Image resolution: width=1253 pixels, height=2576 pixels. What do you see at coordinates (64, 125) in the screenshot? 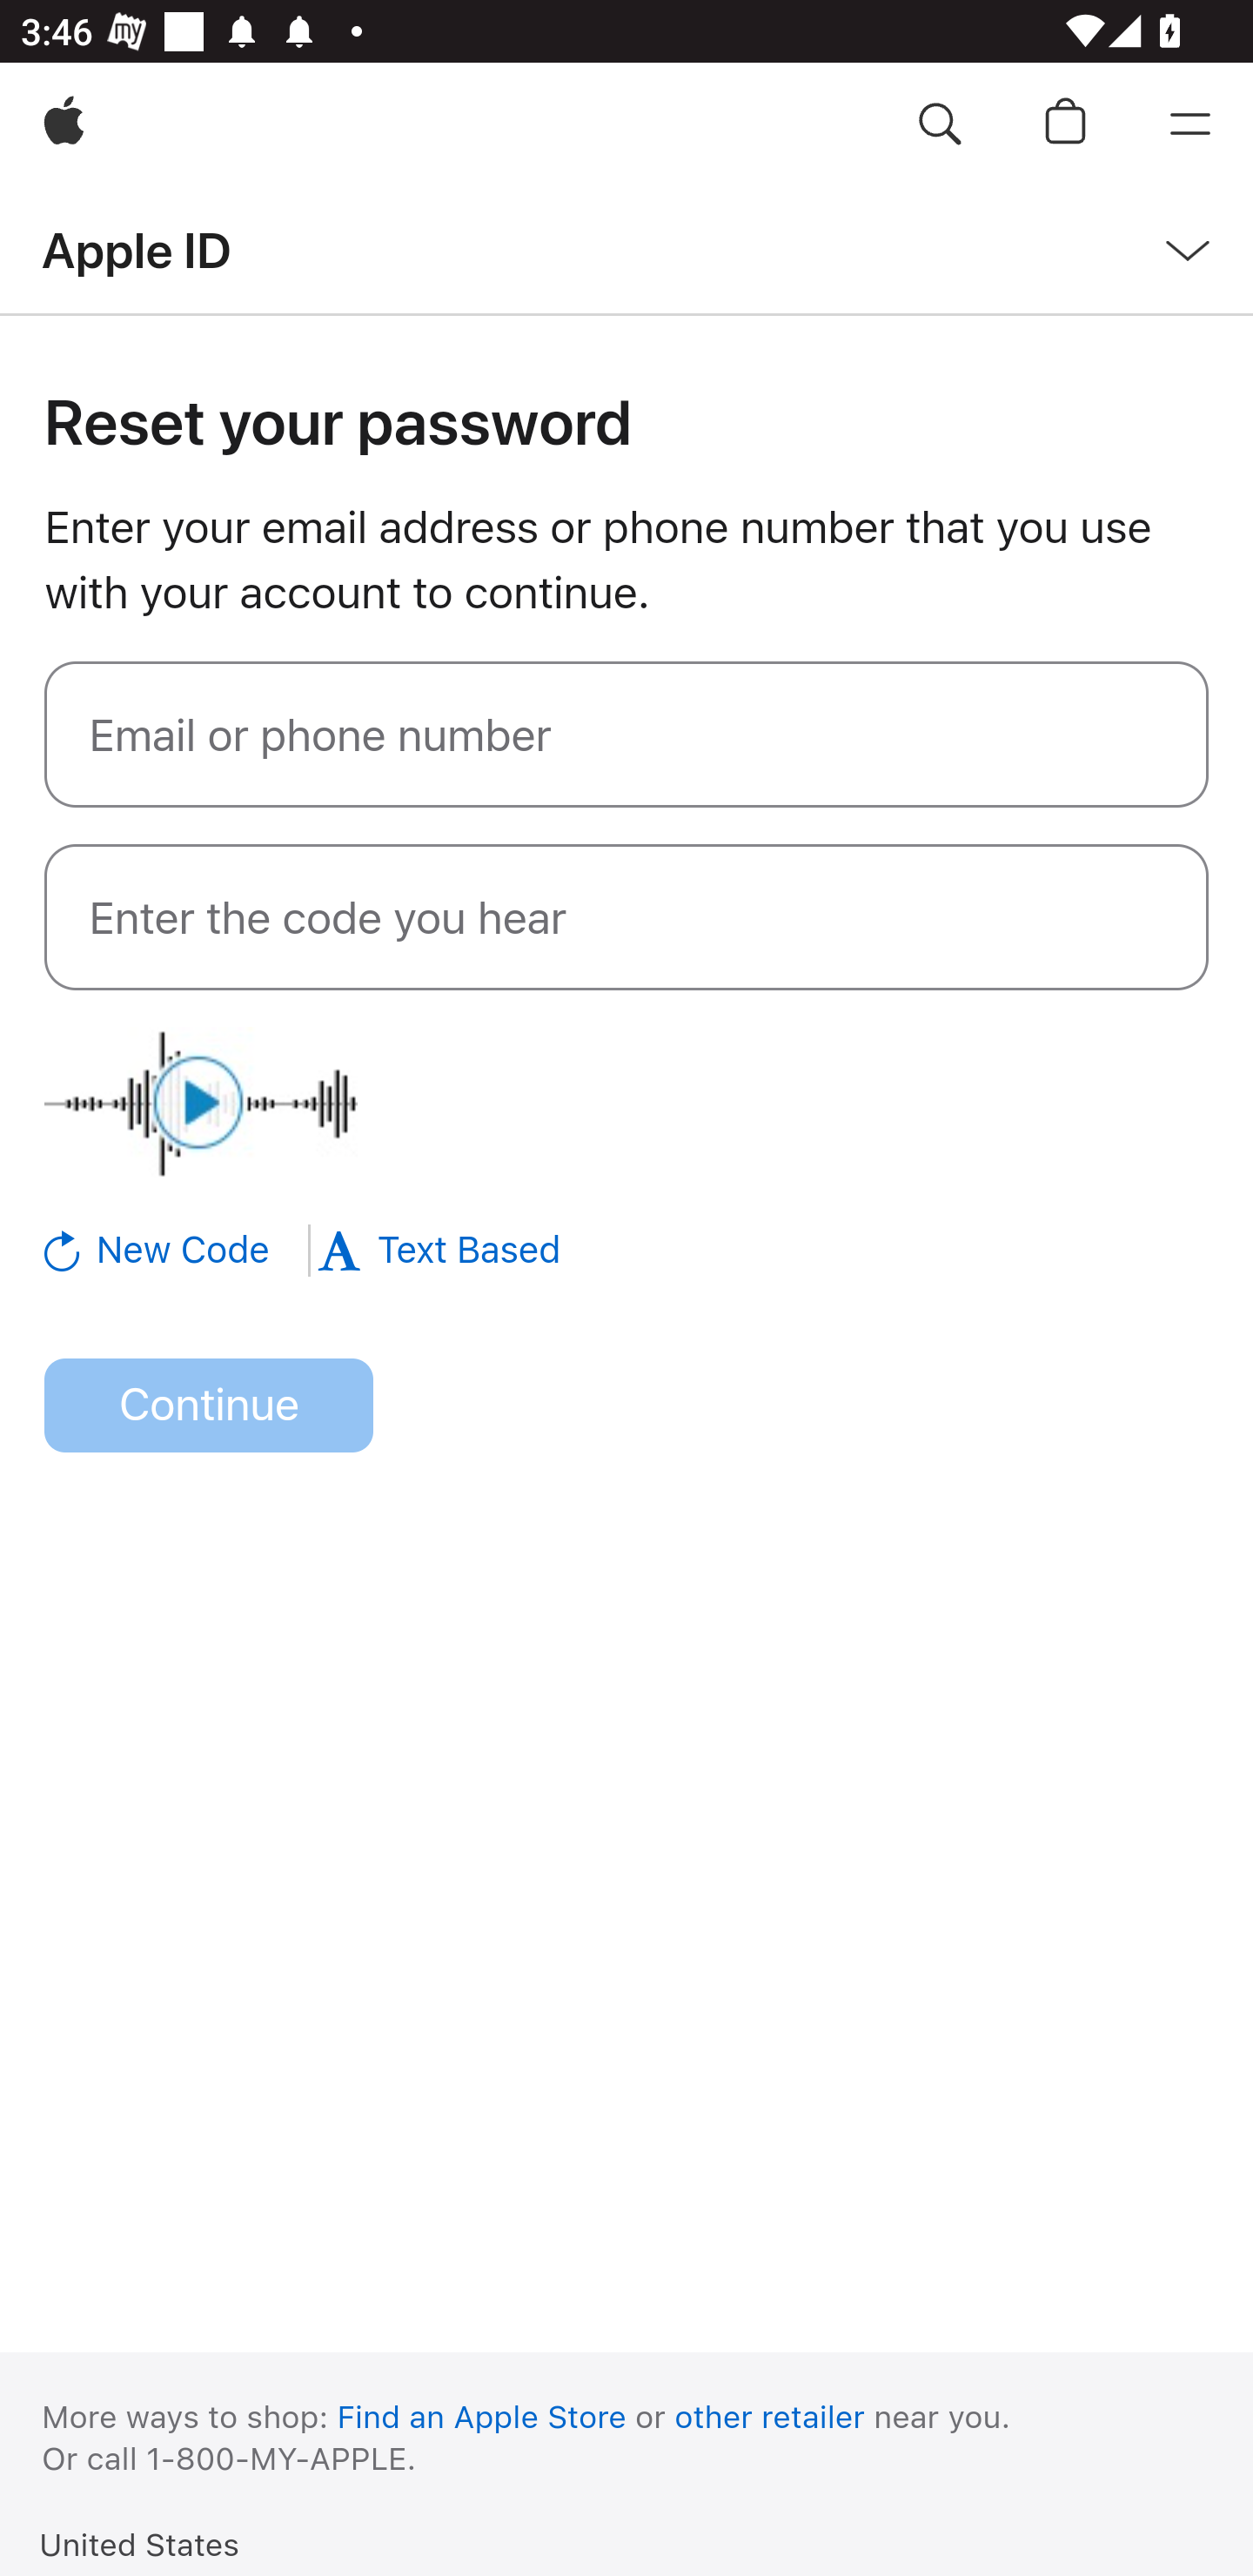
I see `Apple` at bounding box center [64, 125].